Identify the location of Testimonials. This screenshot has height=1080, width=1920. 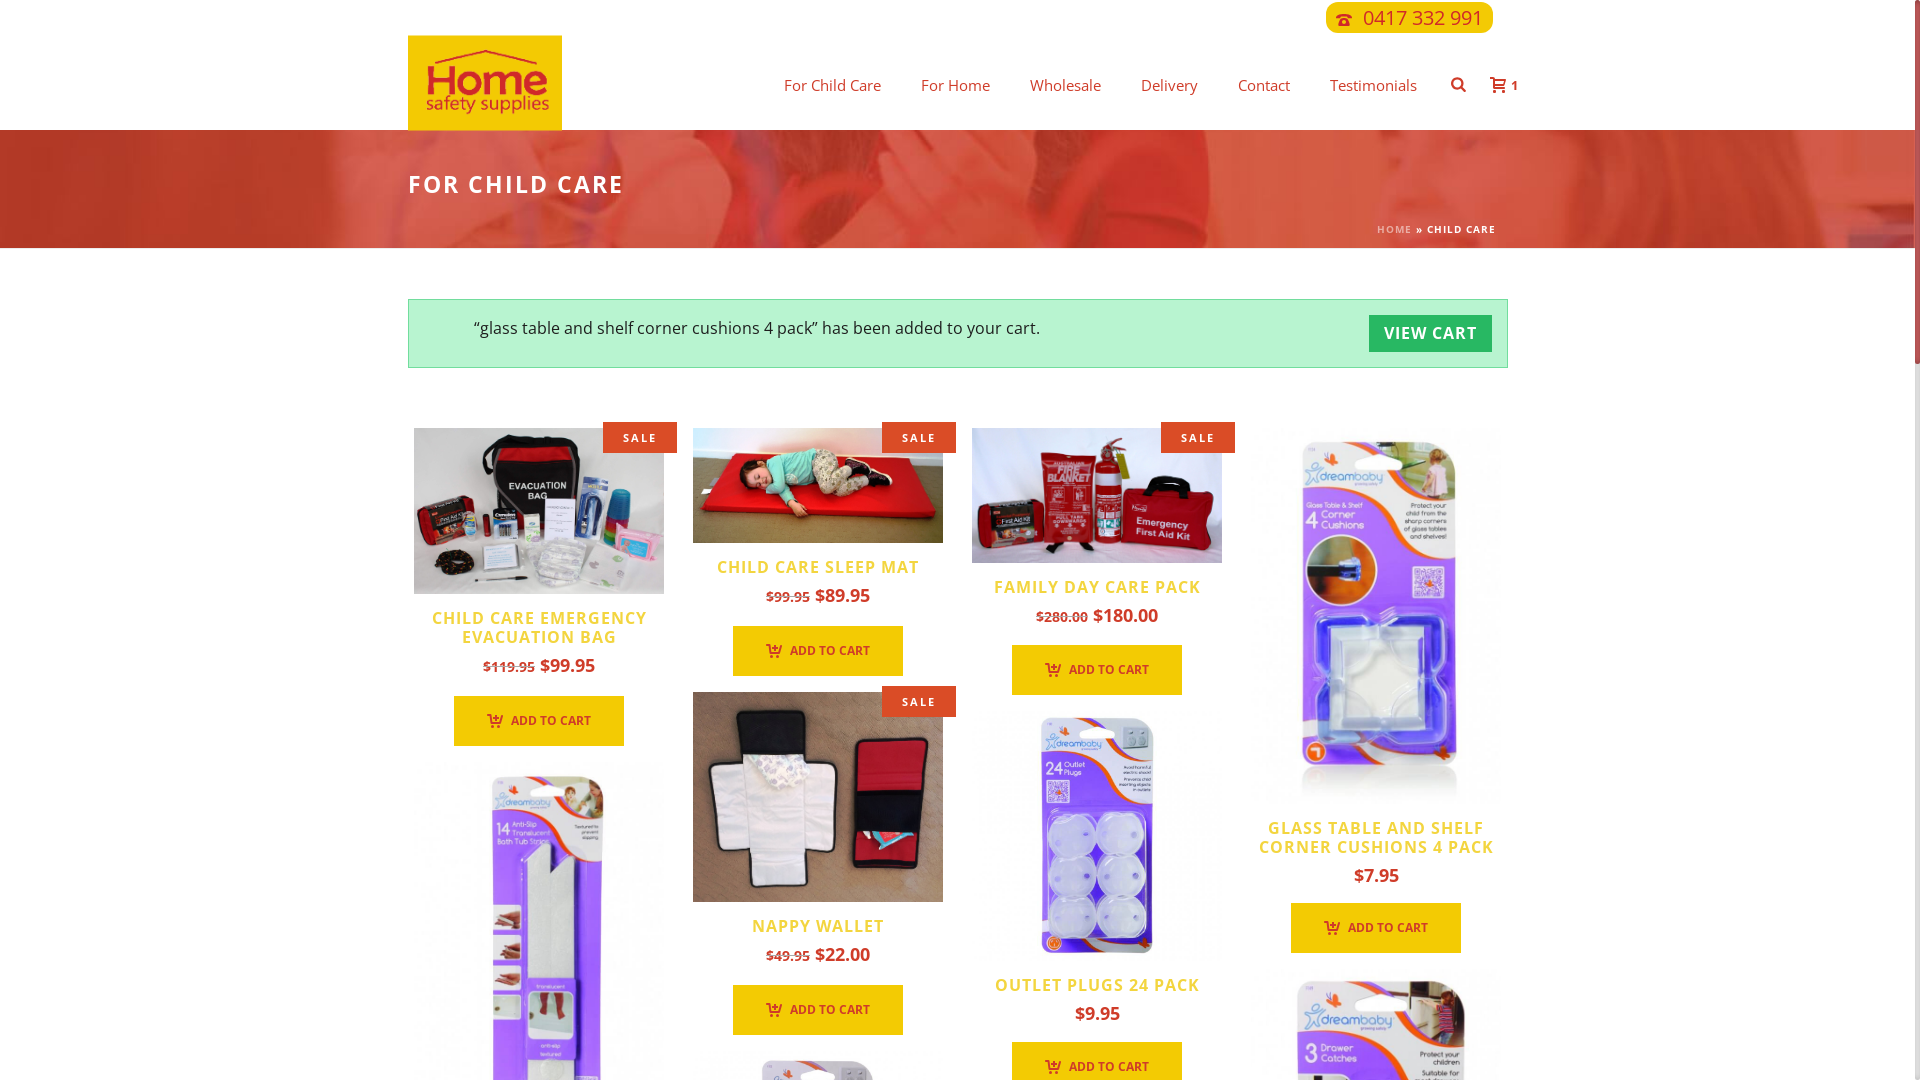
(1374, 86).